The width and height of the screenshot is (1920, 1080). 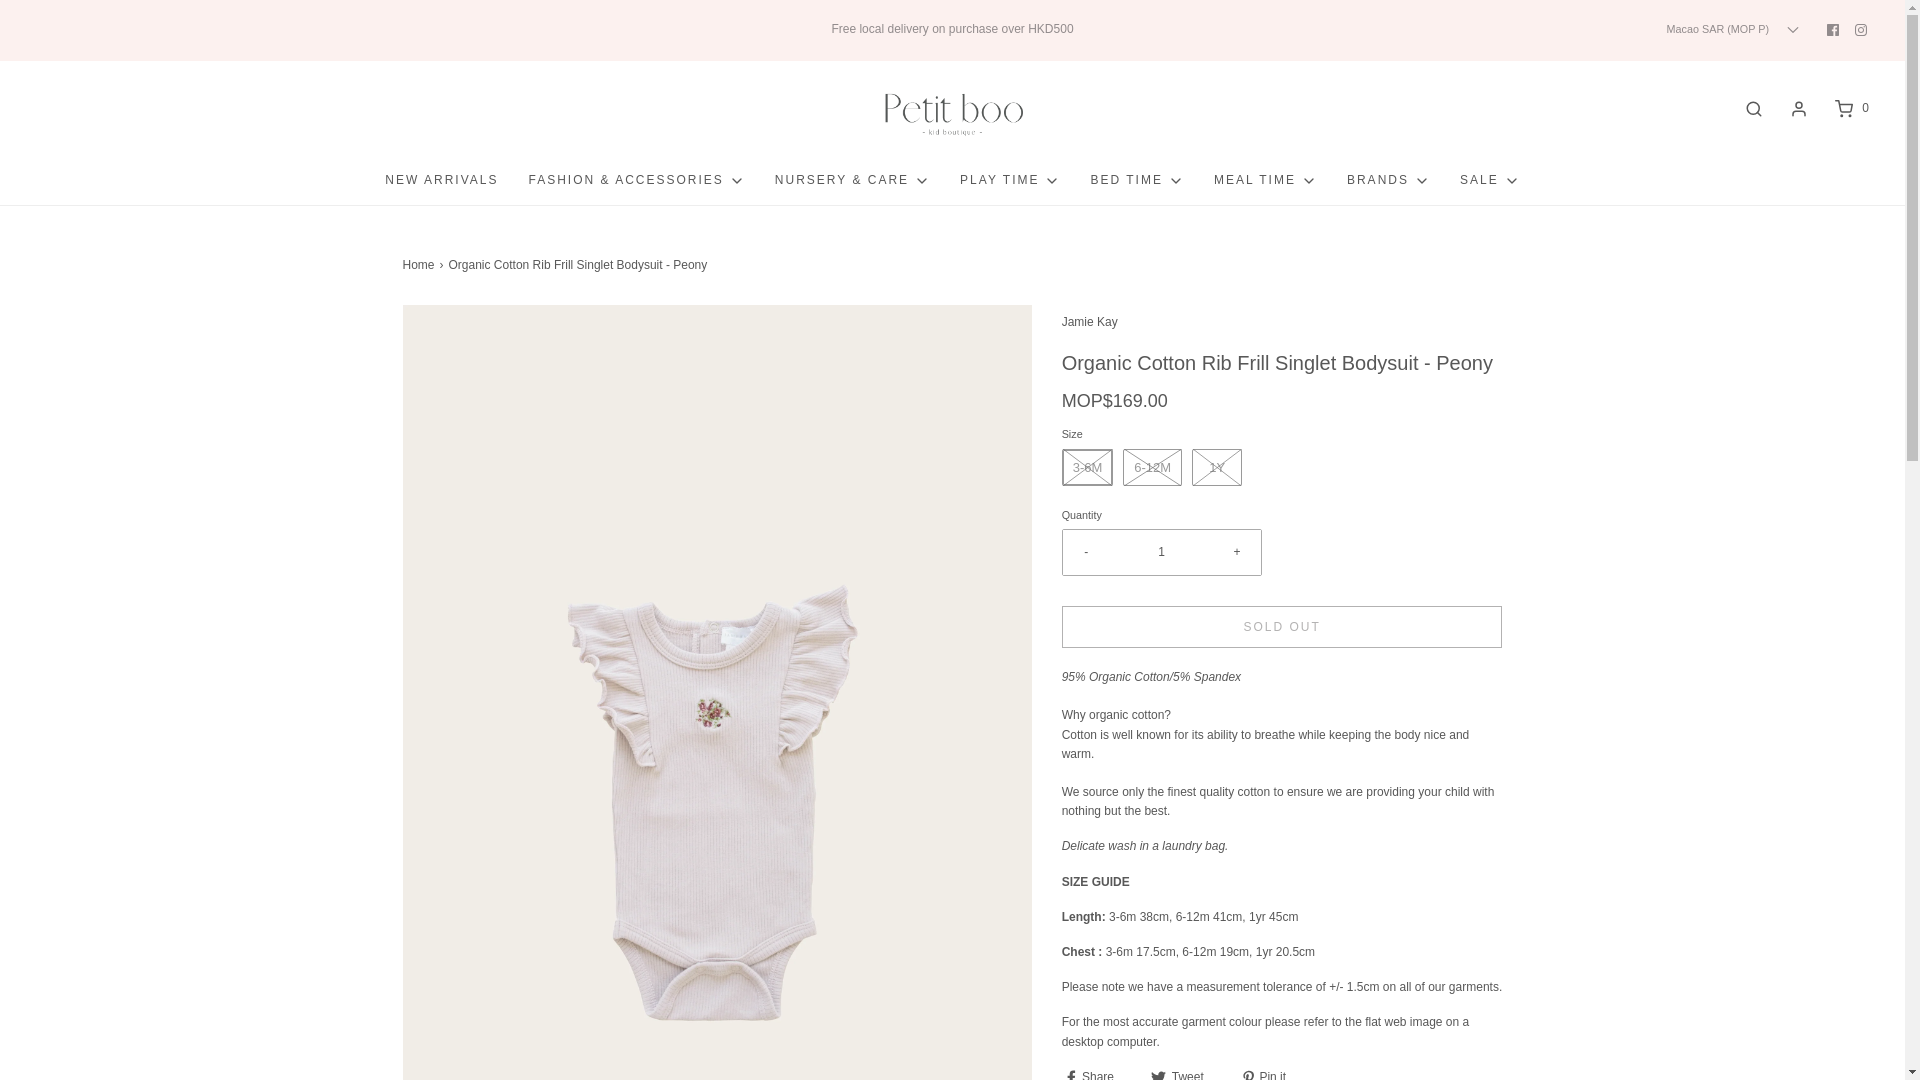 What do you see at coordinates (1162, 552) in the screenshot?
I see `1` at bounding box center [1162, 552].